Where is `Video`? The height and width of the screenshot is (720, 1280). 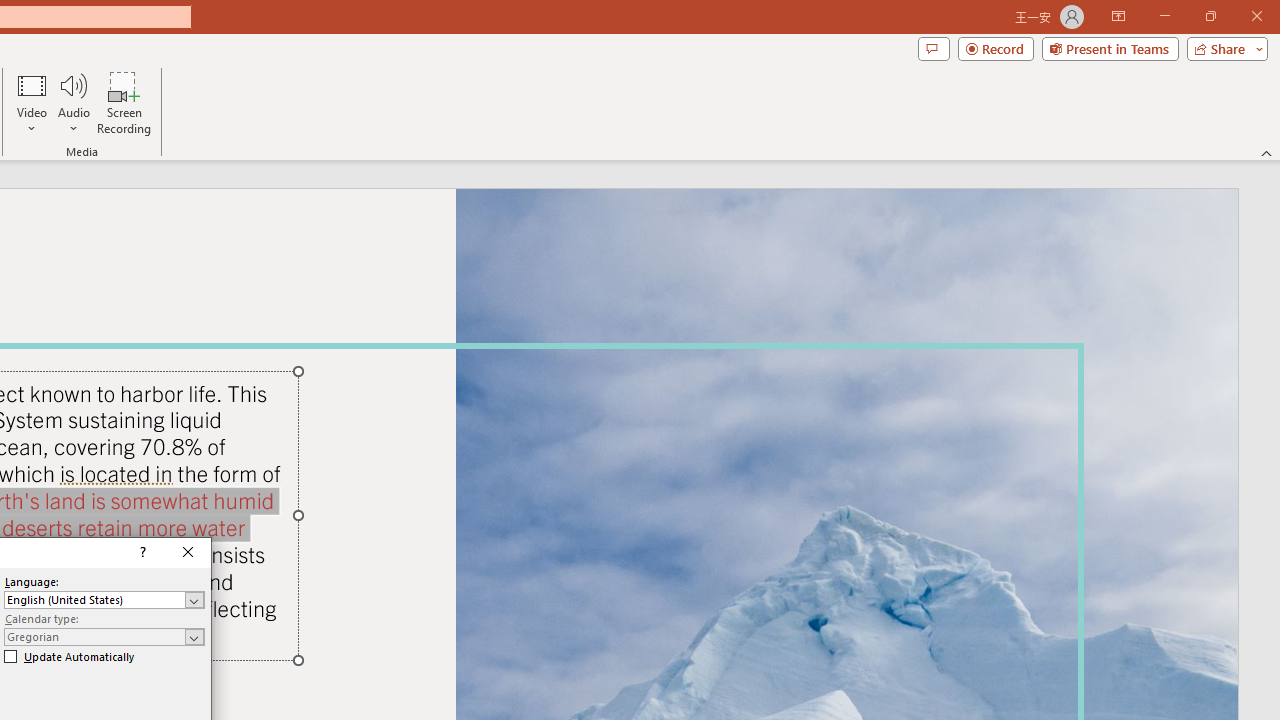
Video is located at coordinates (32, 102).